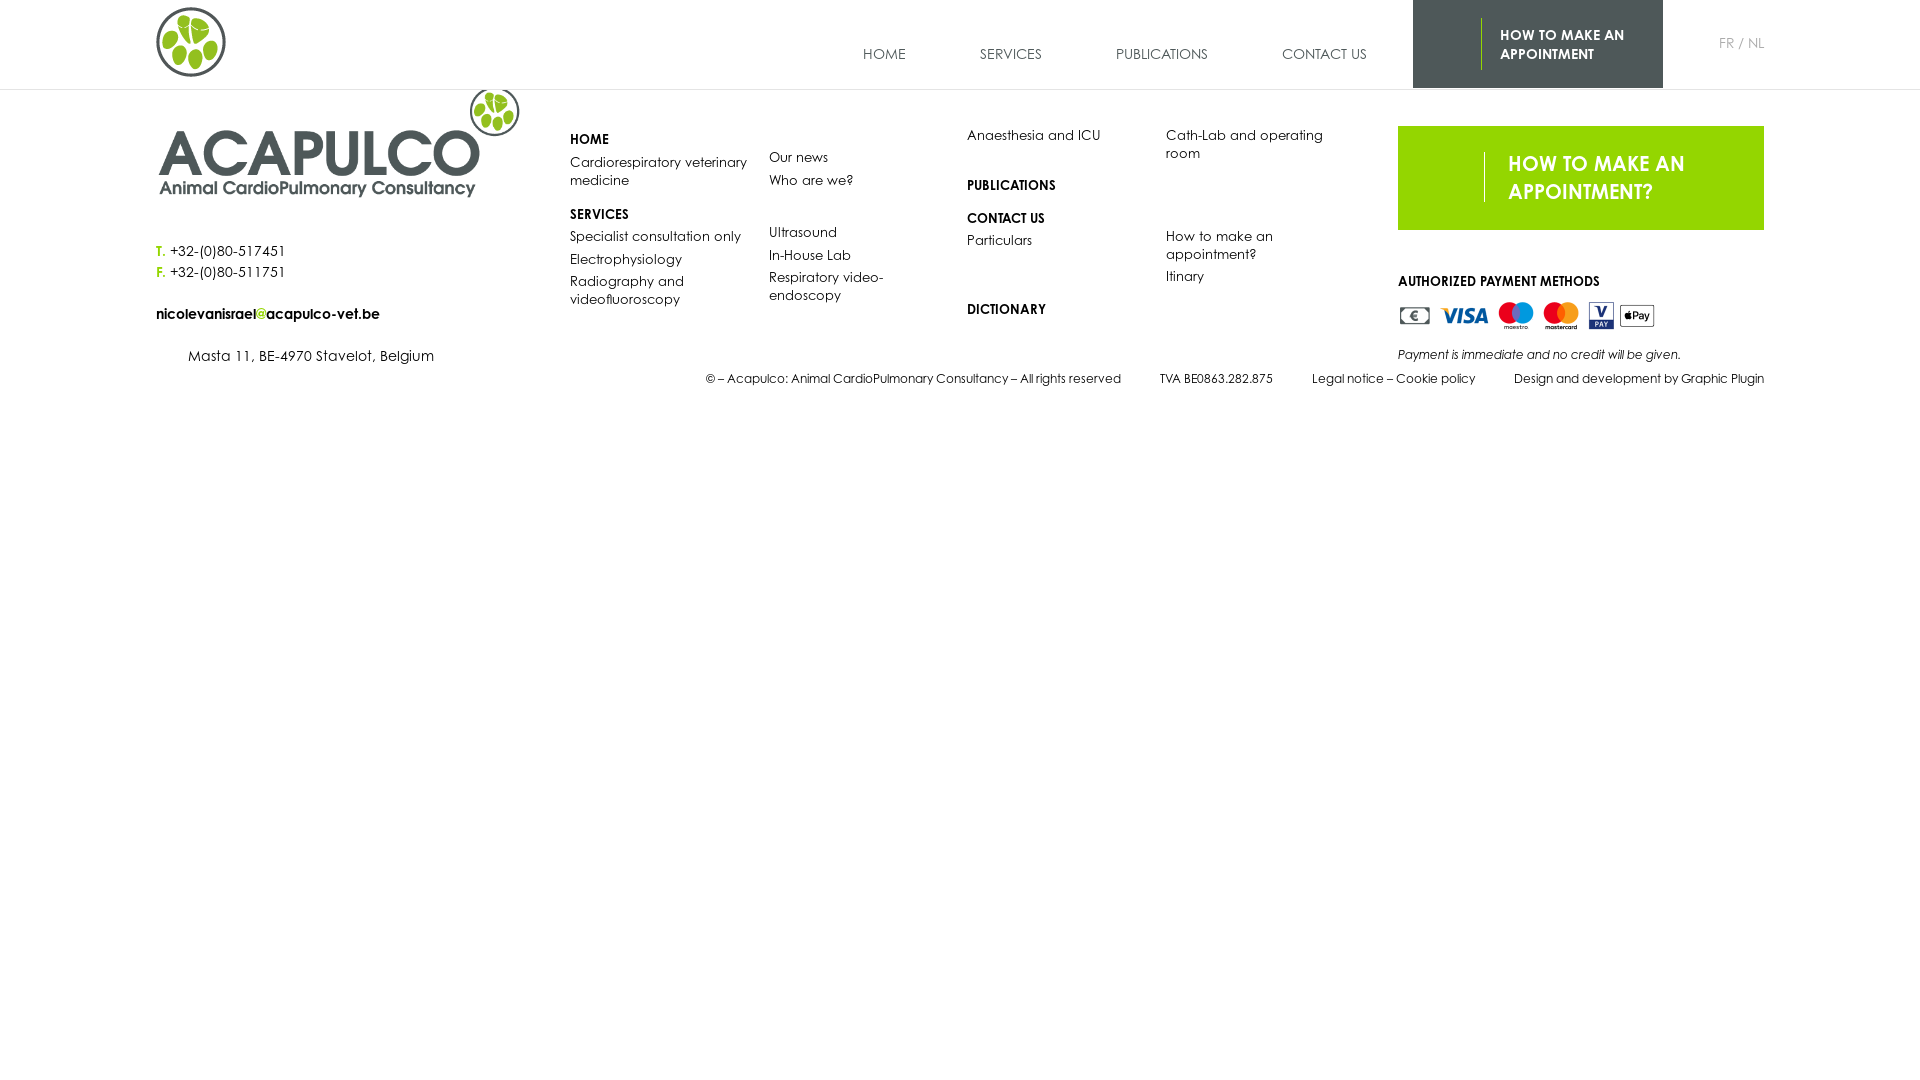 The image size is (1920, 1080). What do you see at coordinates (626, 259) in the screenshot?
I see `Electrophysiology` at bounding box center [626, 259].